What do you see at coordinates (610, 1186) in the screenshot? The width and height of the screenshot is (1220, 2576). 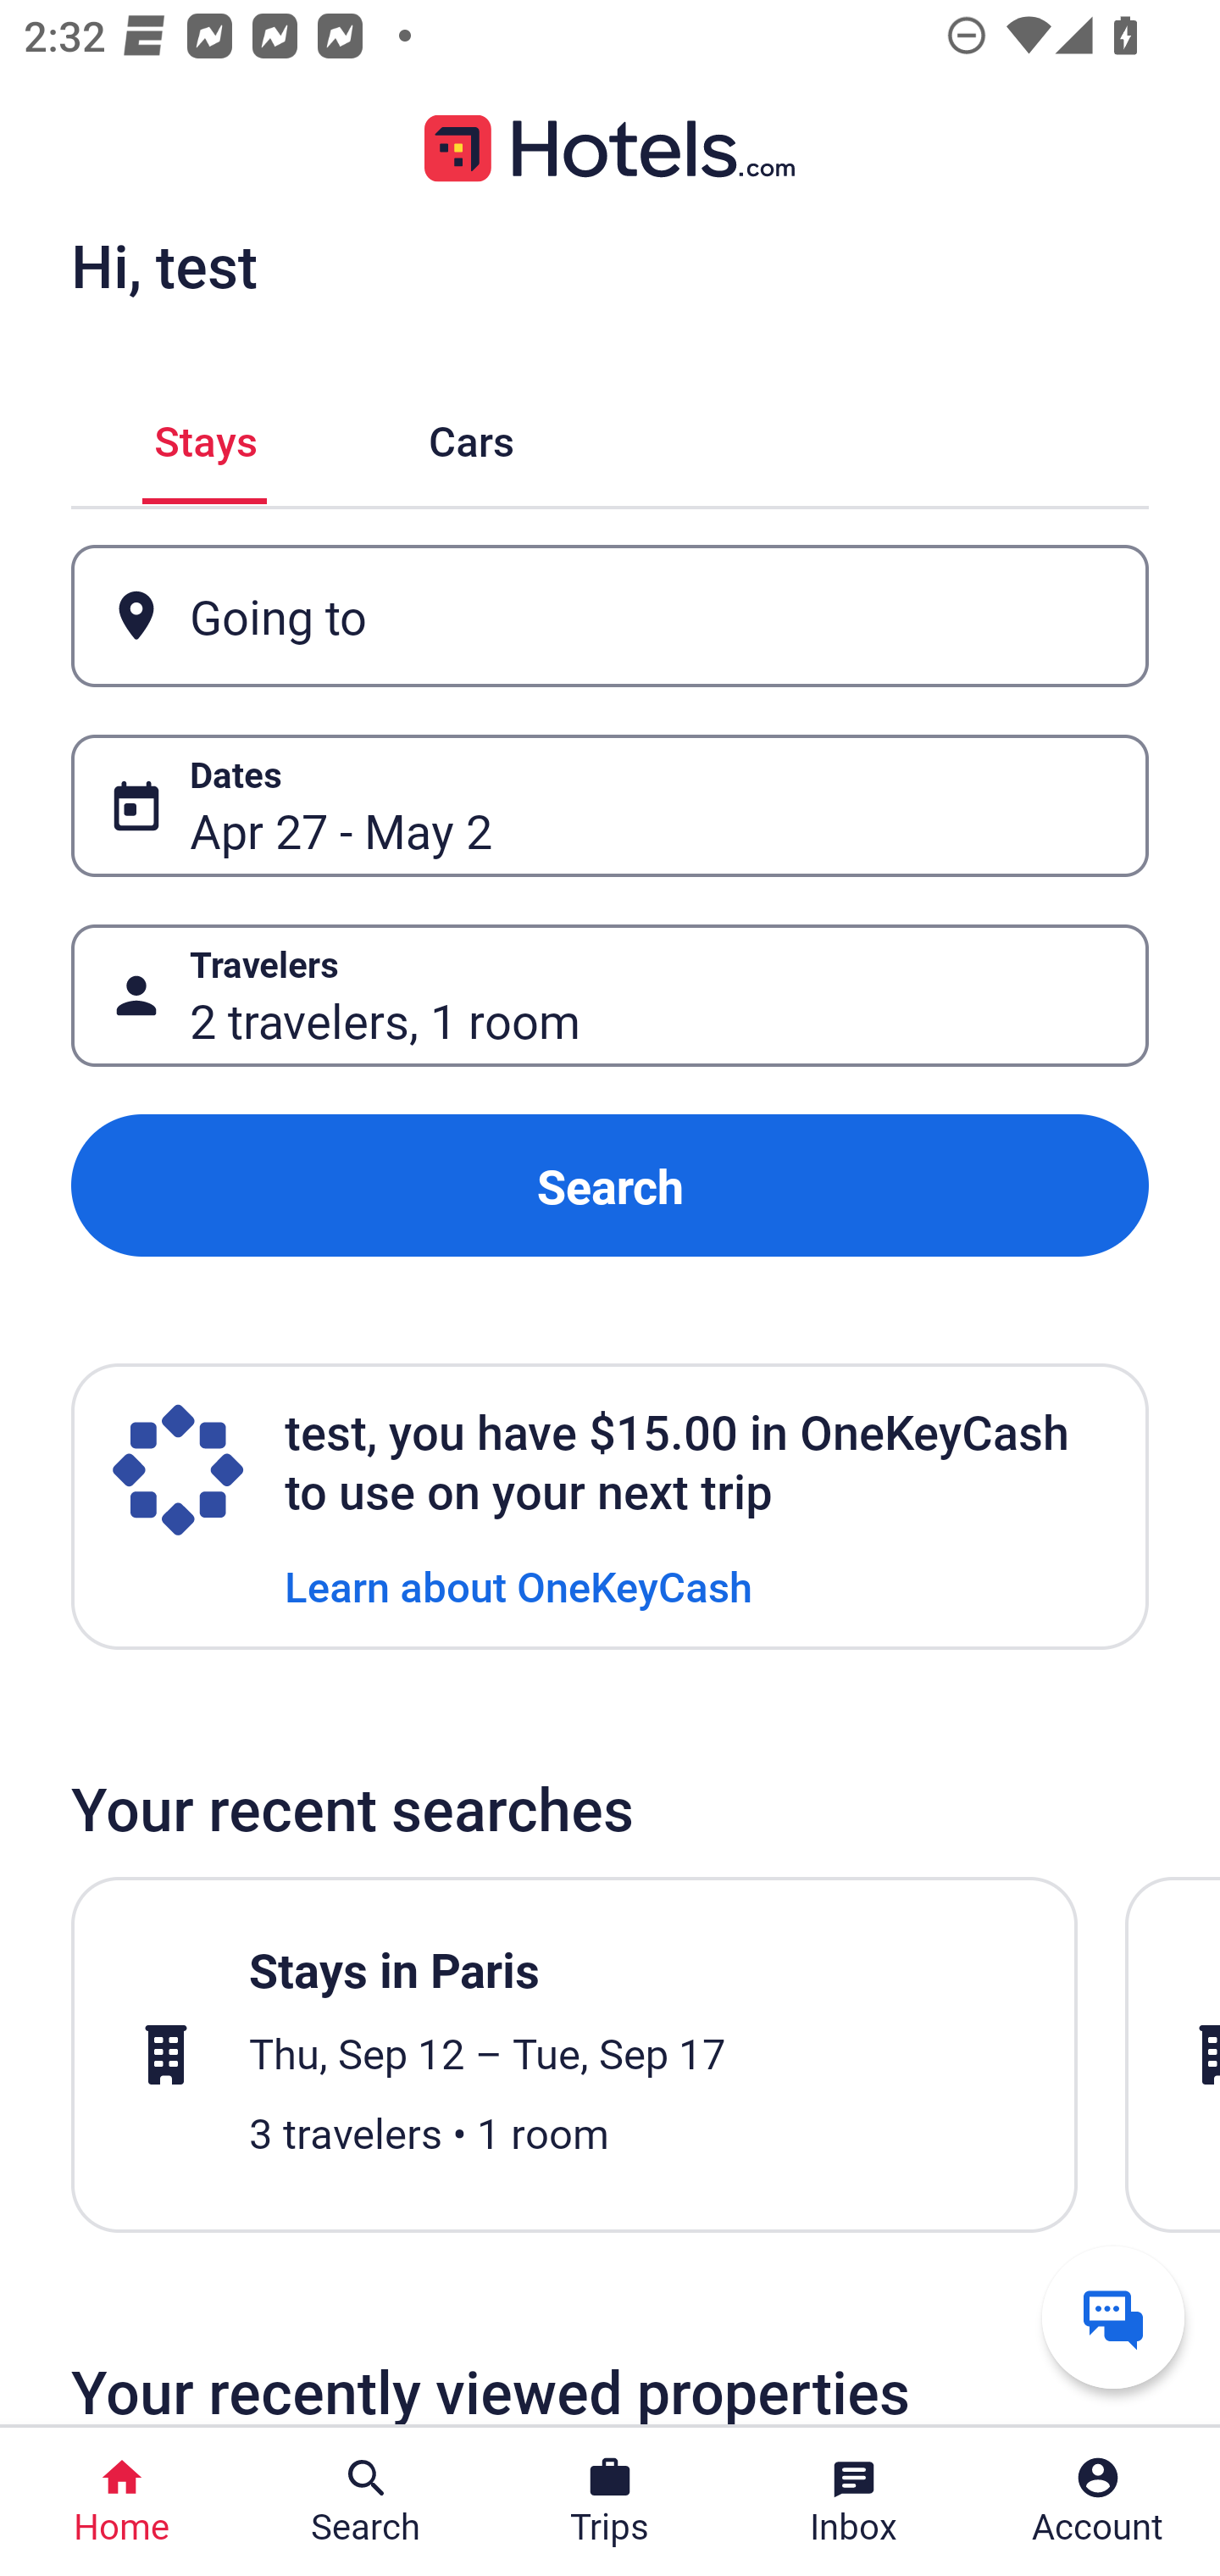 I see `Search` at bounding box center [610, 1186].